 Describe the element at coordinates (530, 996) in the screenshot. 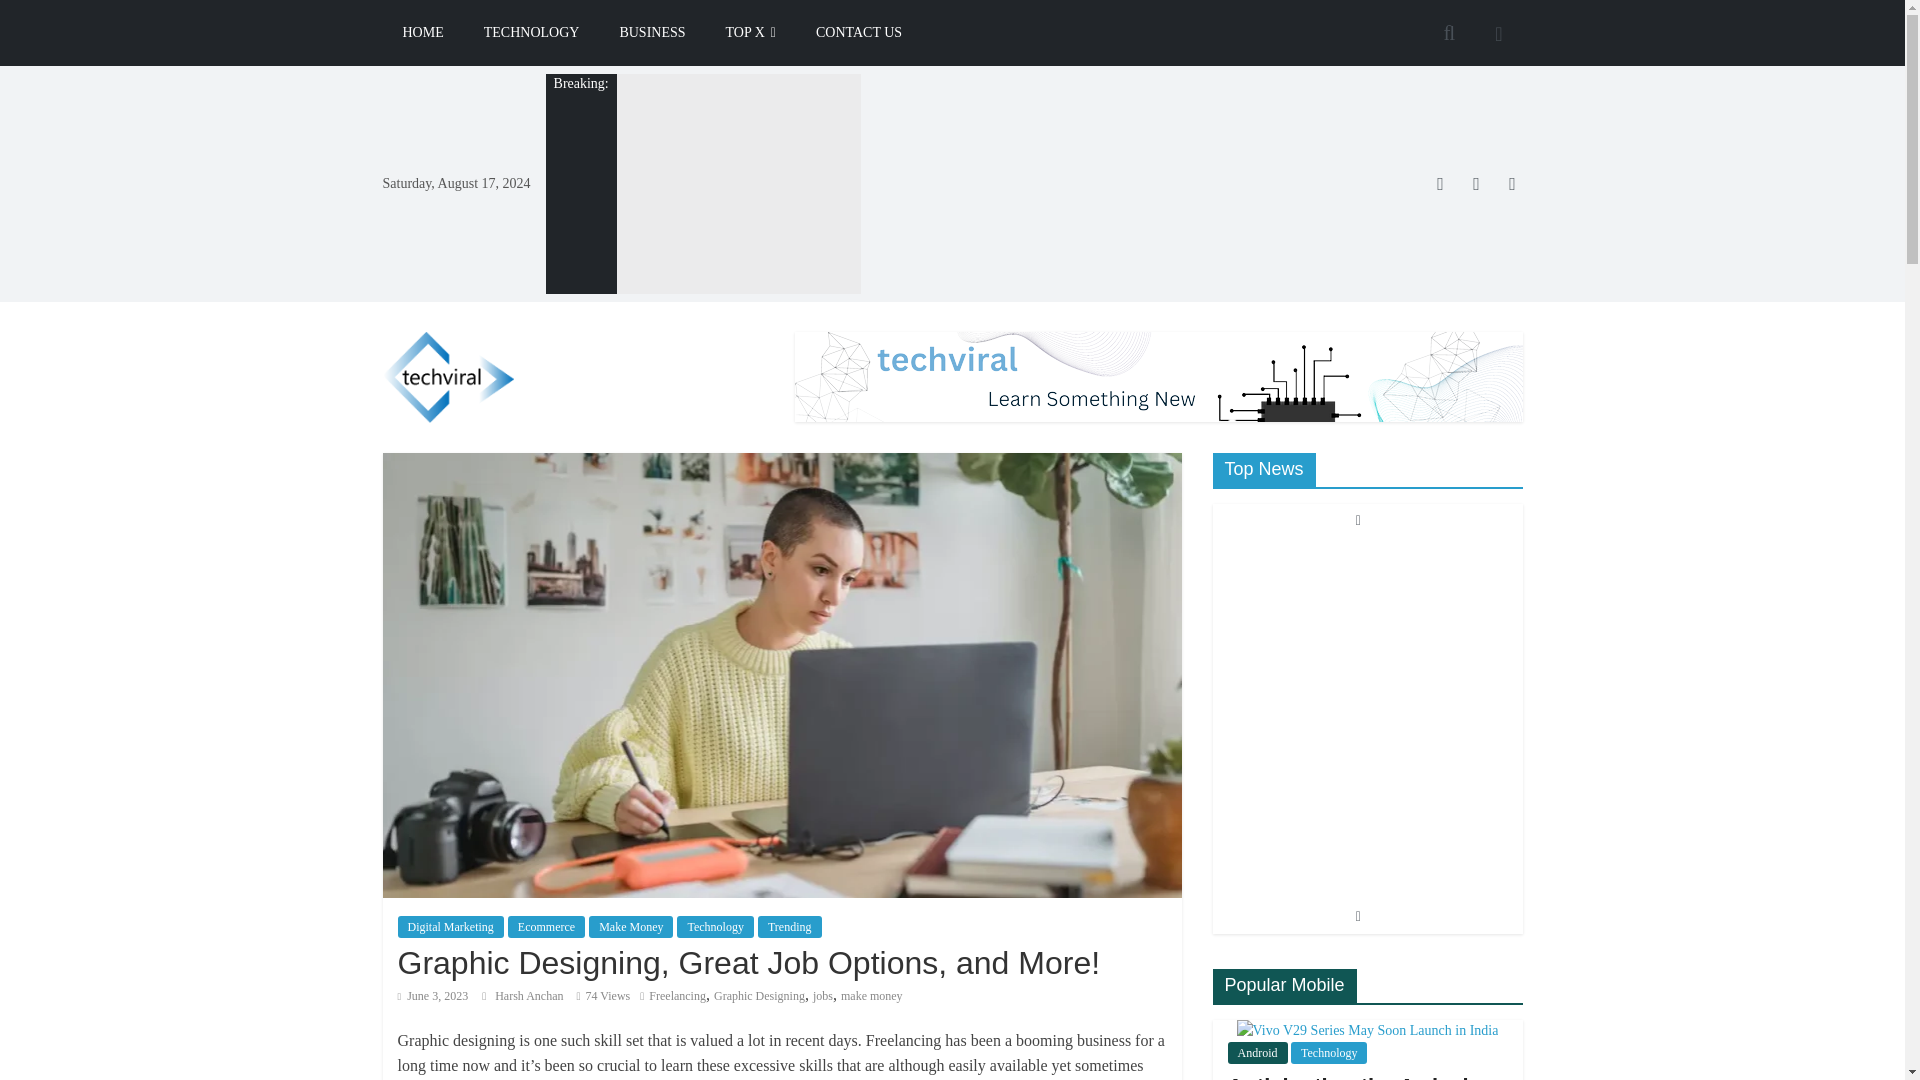

I see `Harsh Anchan` at that location.